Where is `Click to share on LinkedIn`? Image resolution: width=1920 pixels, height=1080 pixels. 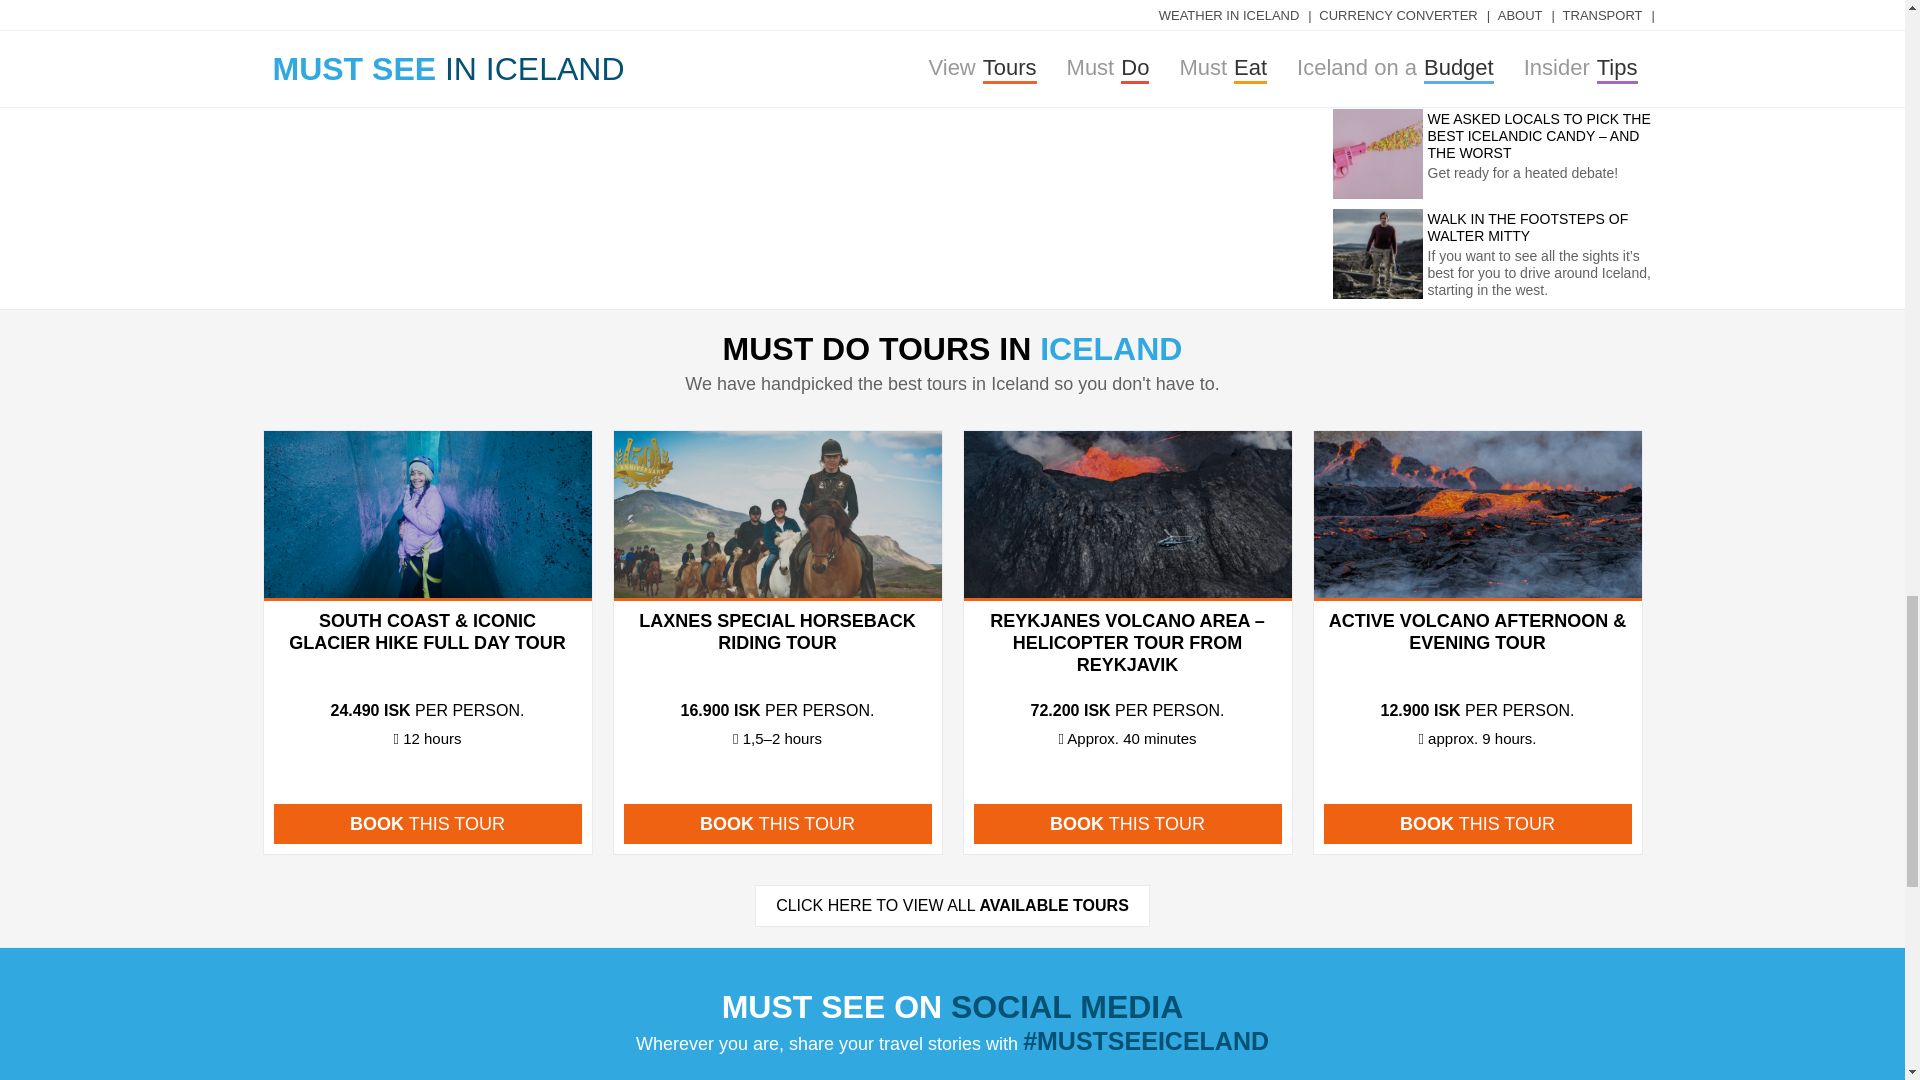 Click to share on LinkedIn is located at coordinates (1124, 12).